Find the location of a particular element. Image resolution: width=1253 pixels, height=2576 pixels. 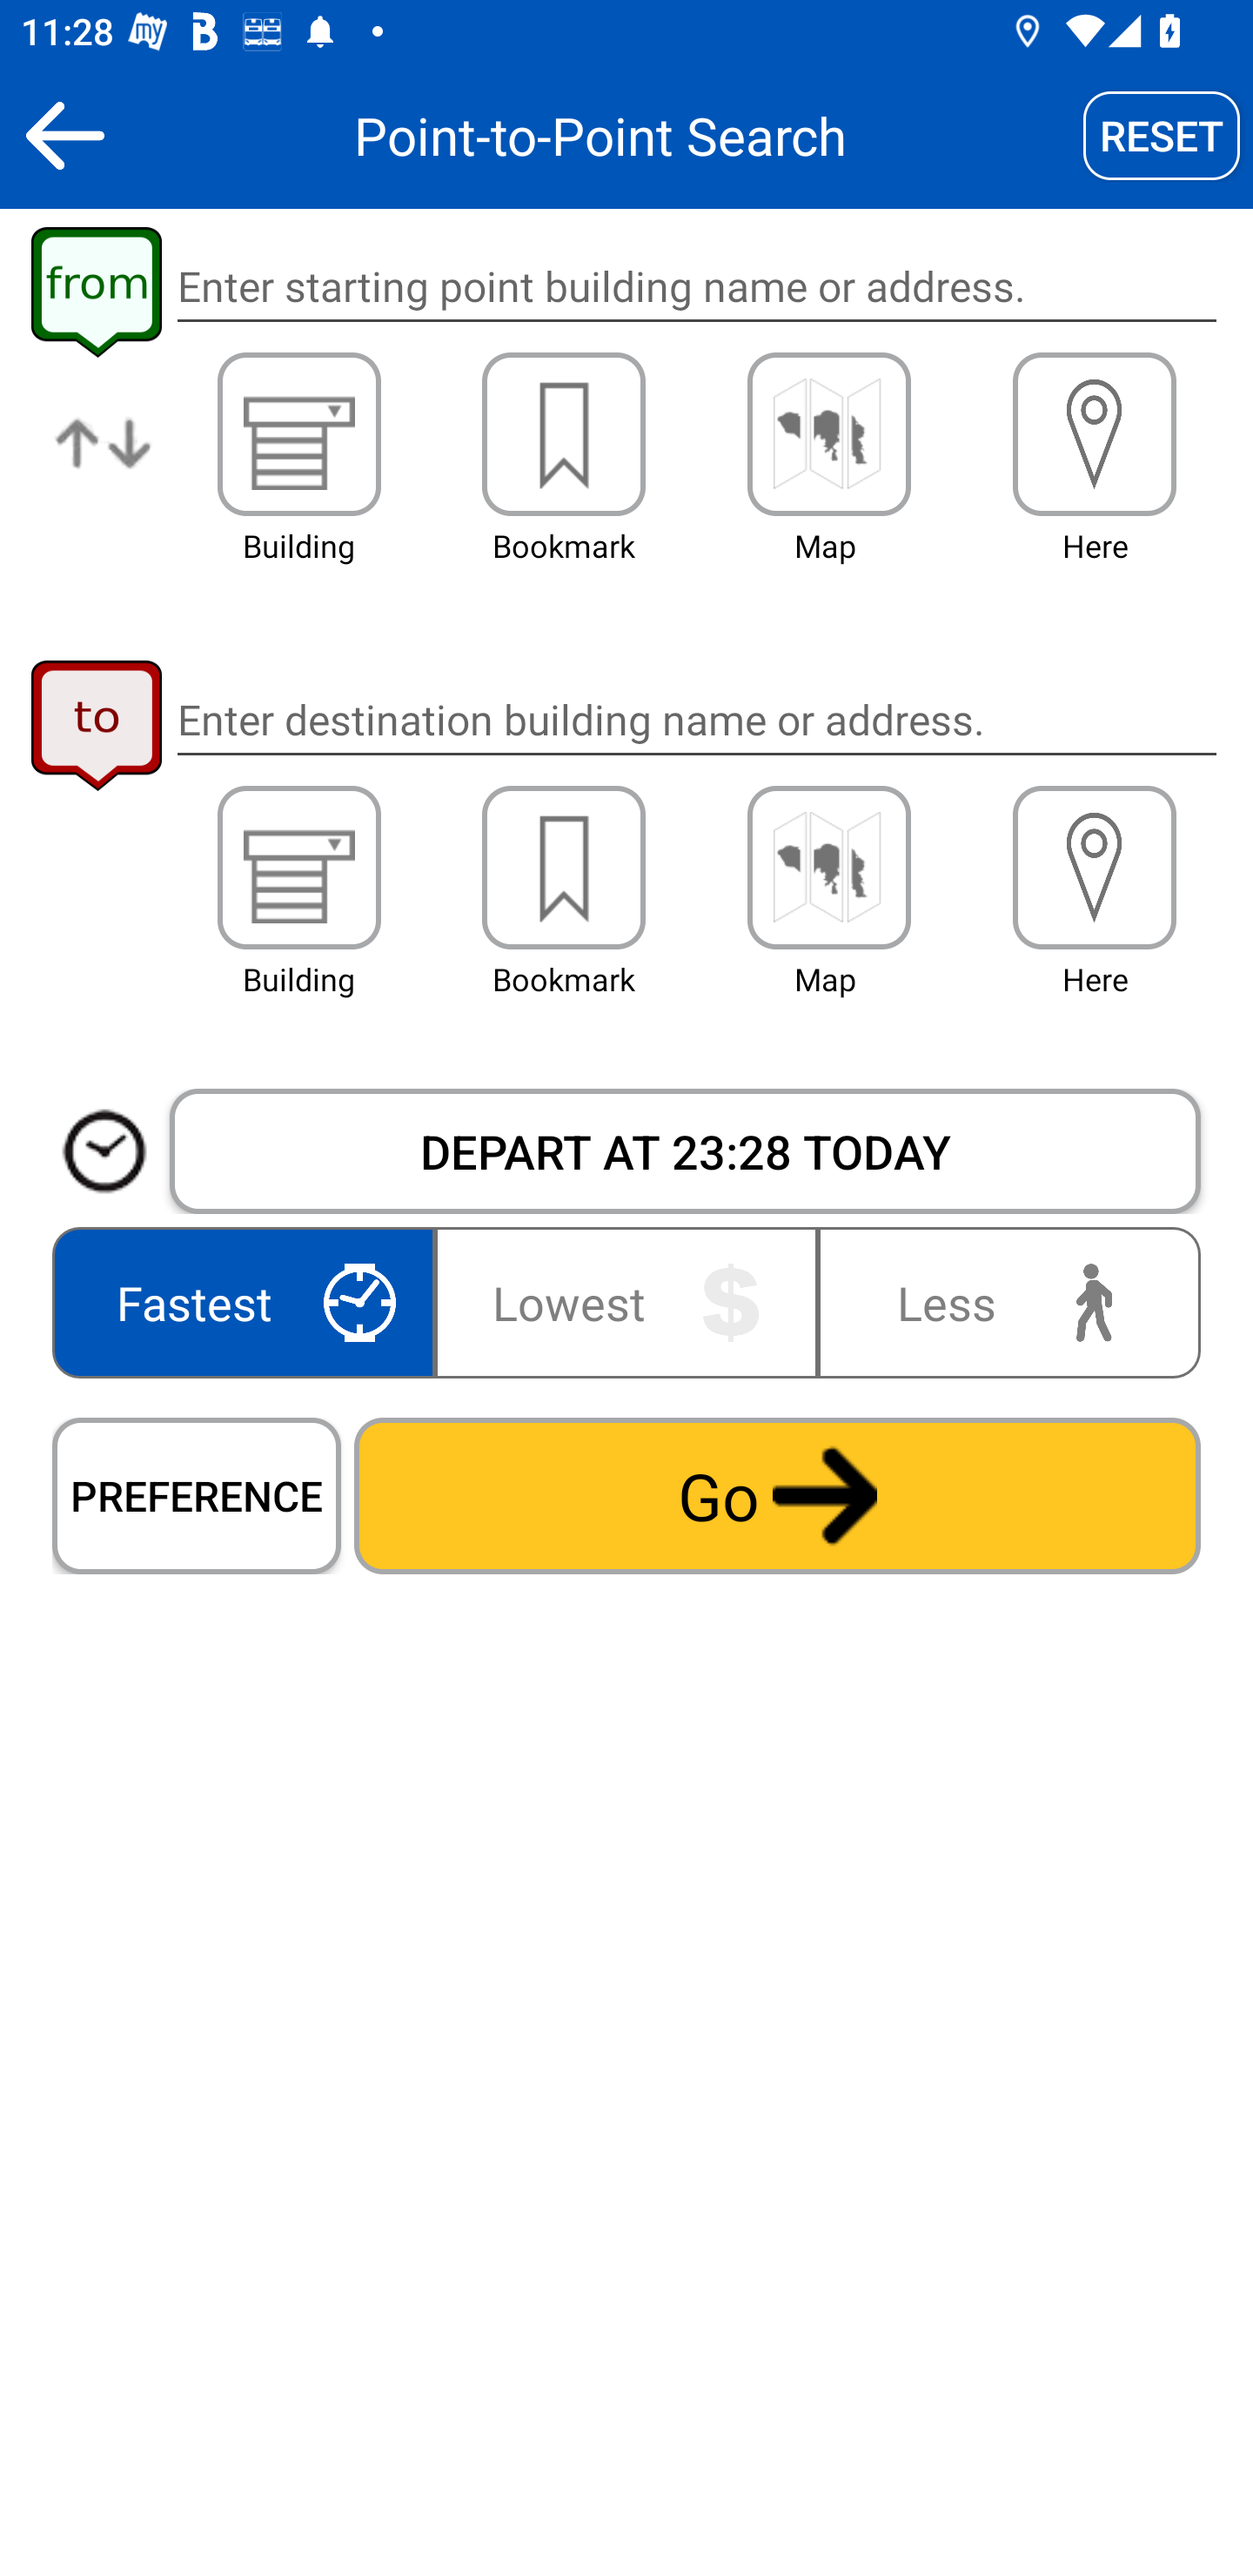

Lowest is located at coordinates (626, 1302).